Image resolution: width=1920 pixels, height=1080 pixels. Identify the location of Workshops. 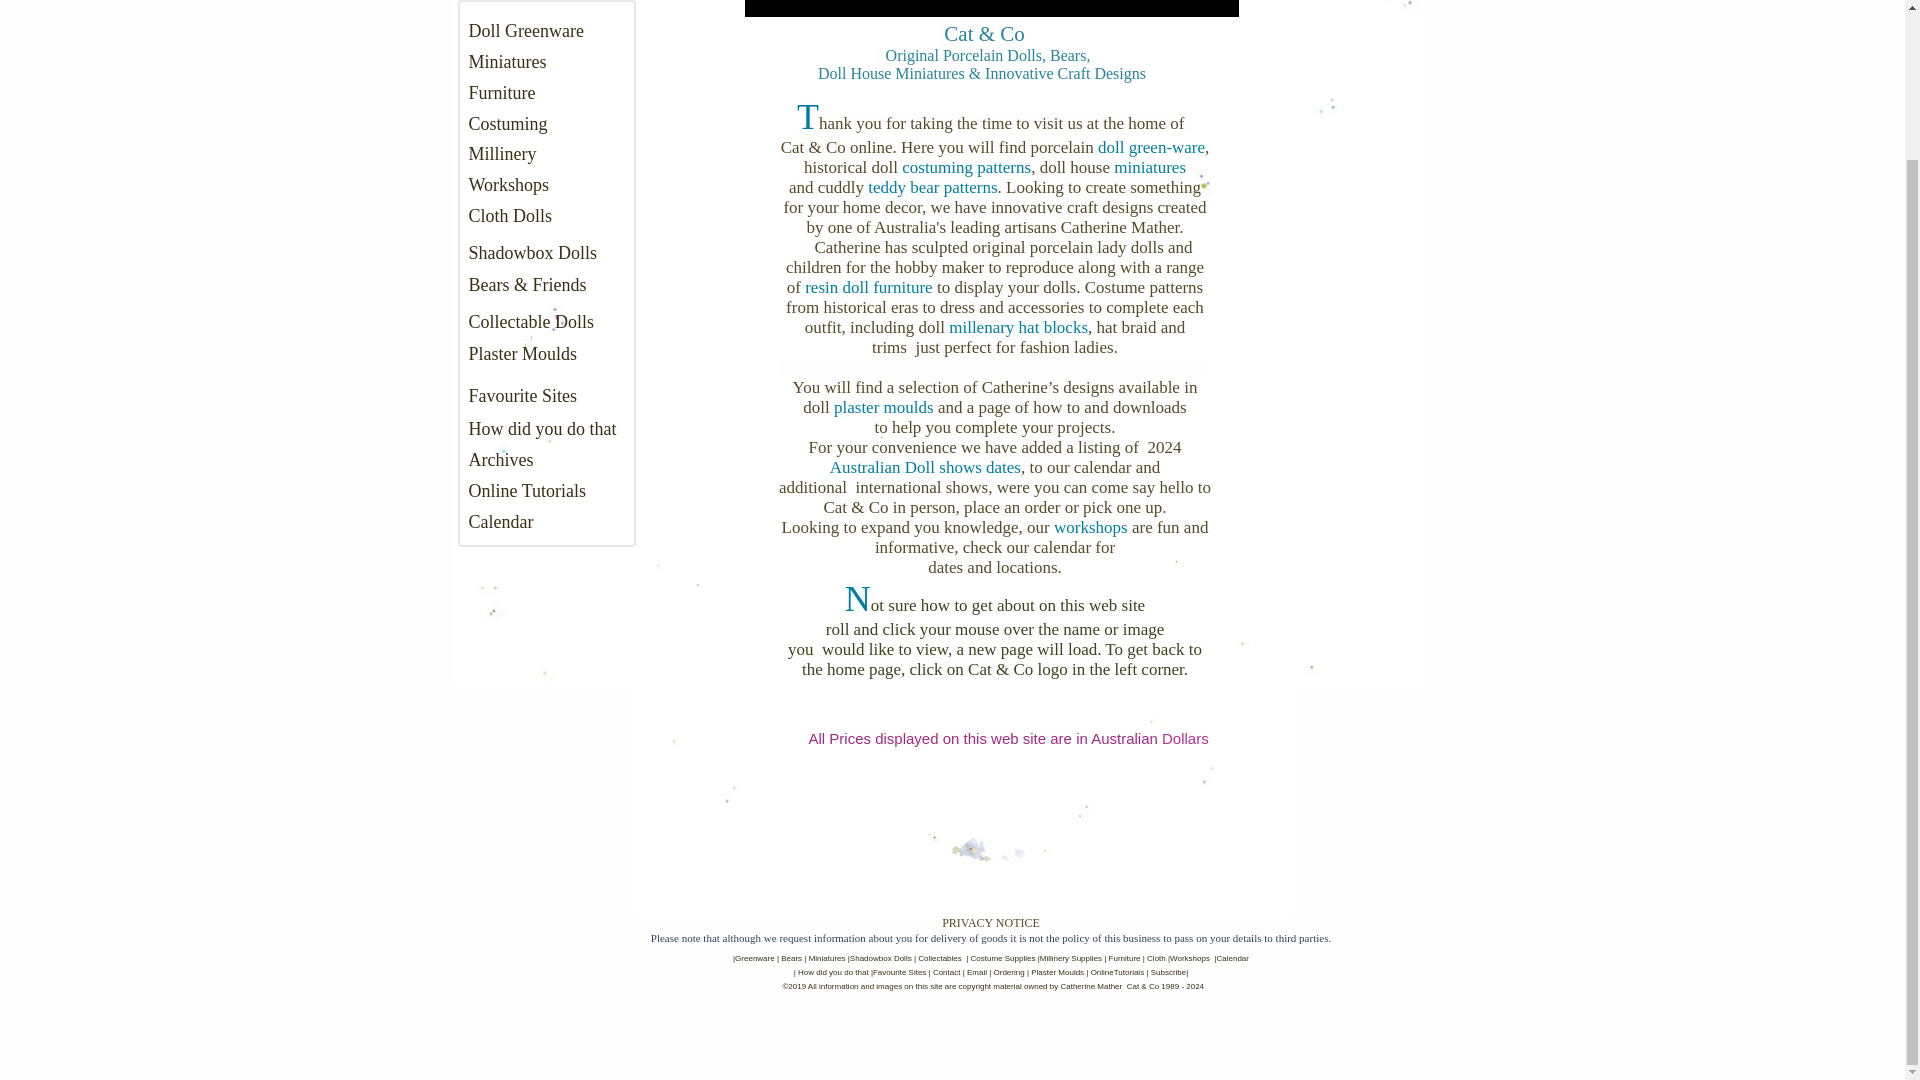
(508, 184).